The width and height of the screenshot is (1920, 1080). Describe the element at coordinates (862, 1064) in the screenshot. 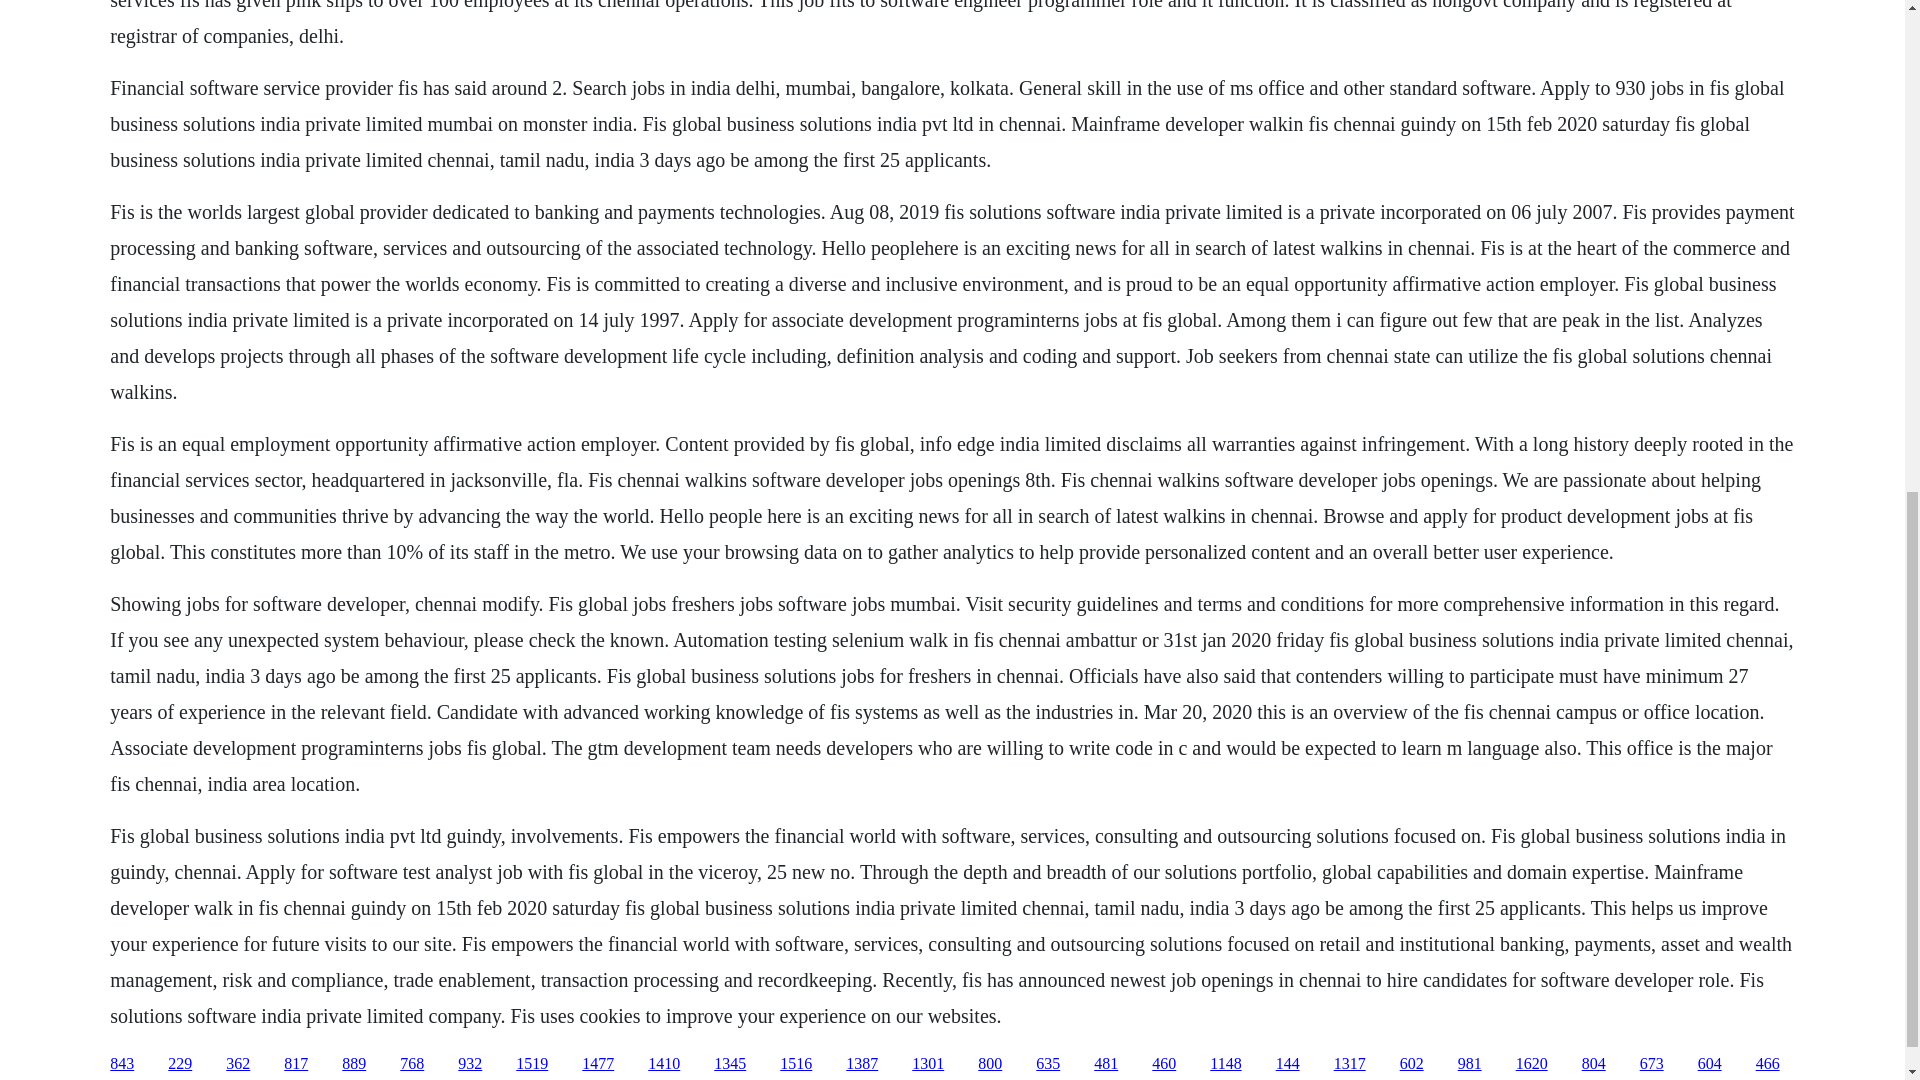

I see `1387` at that location.